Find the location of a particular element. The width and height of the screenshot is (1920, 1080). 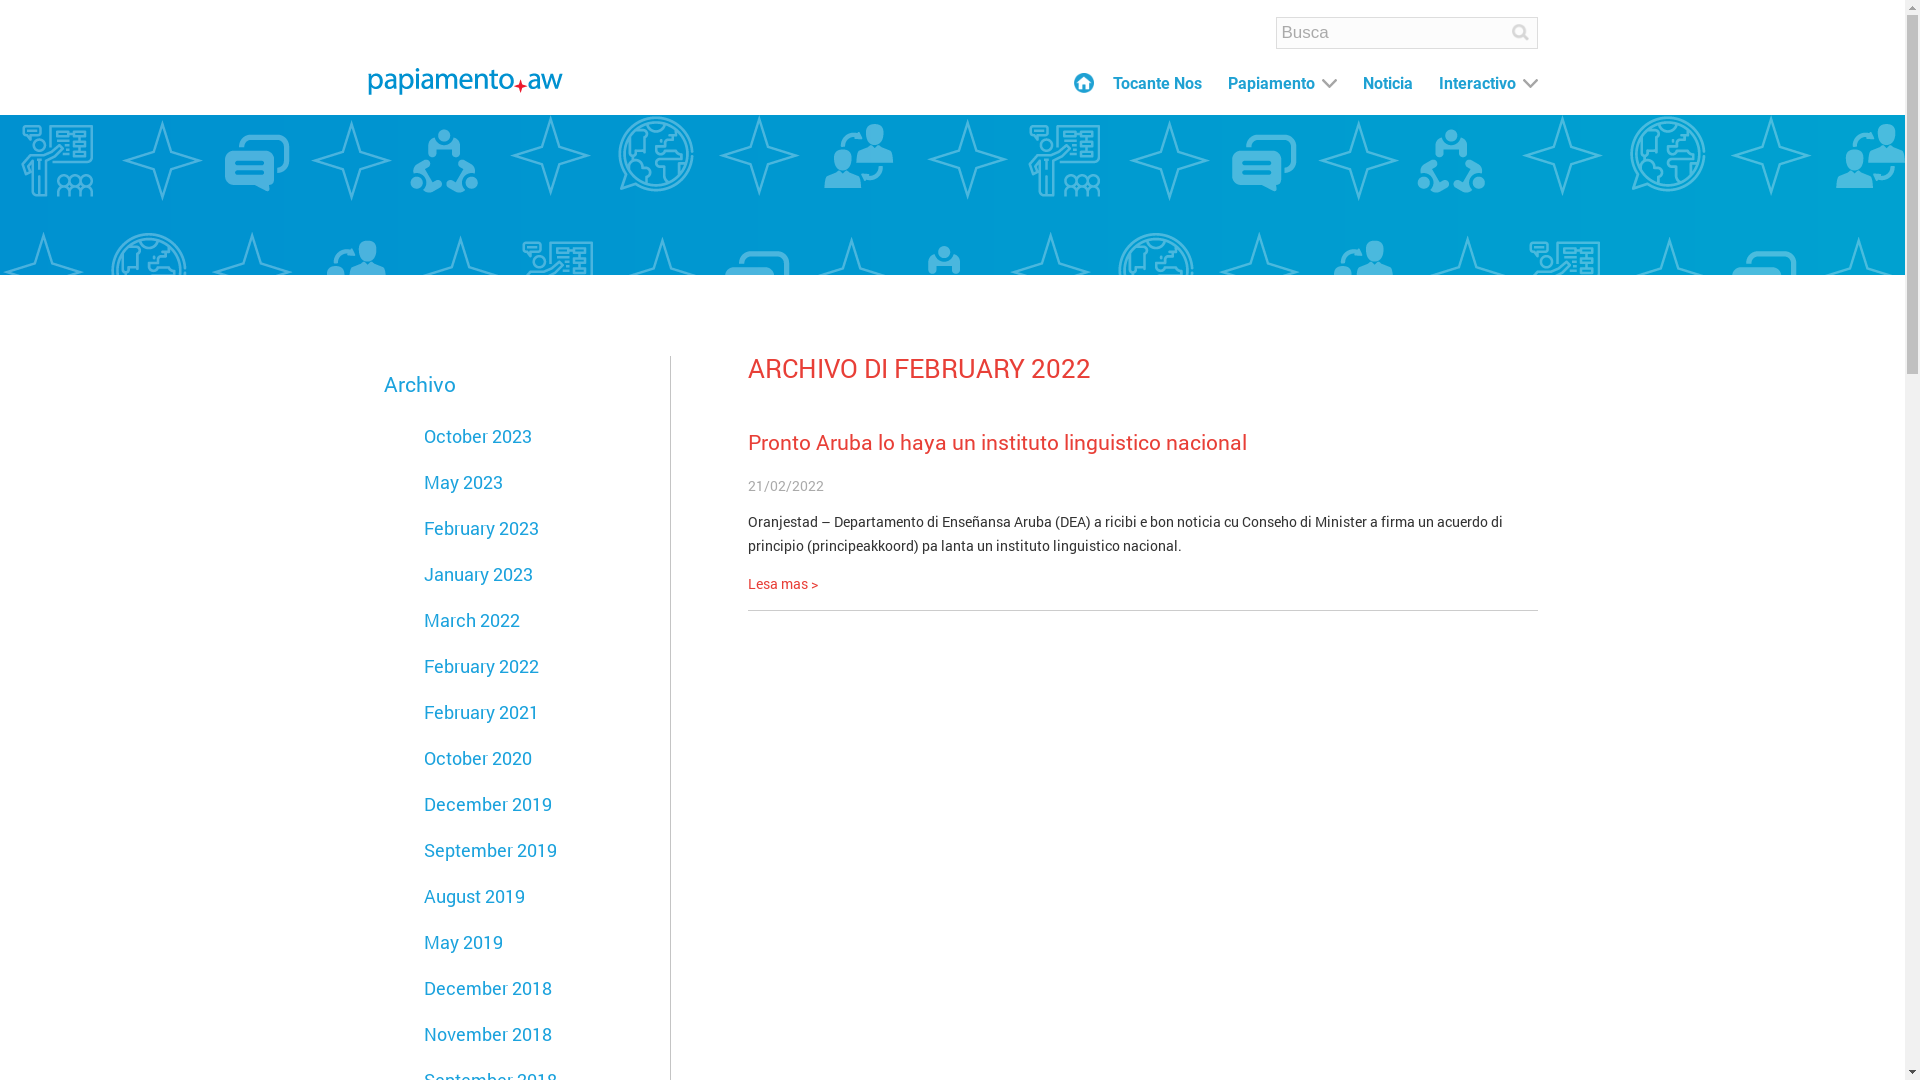

November 2018 is located at coordinates (488, 1034).